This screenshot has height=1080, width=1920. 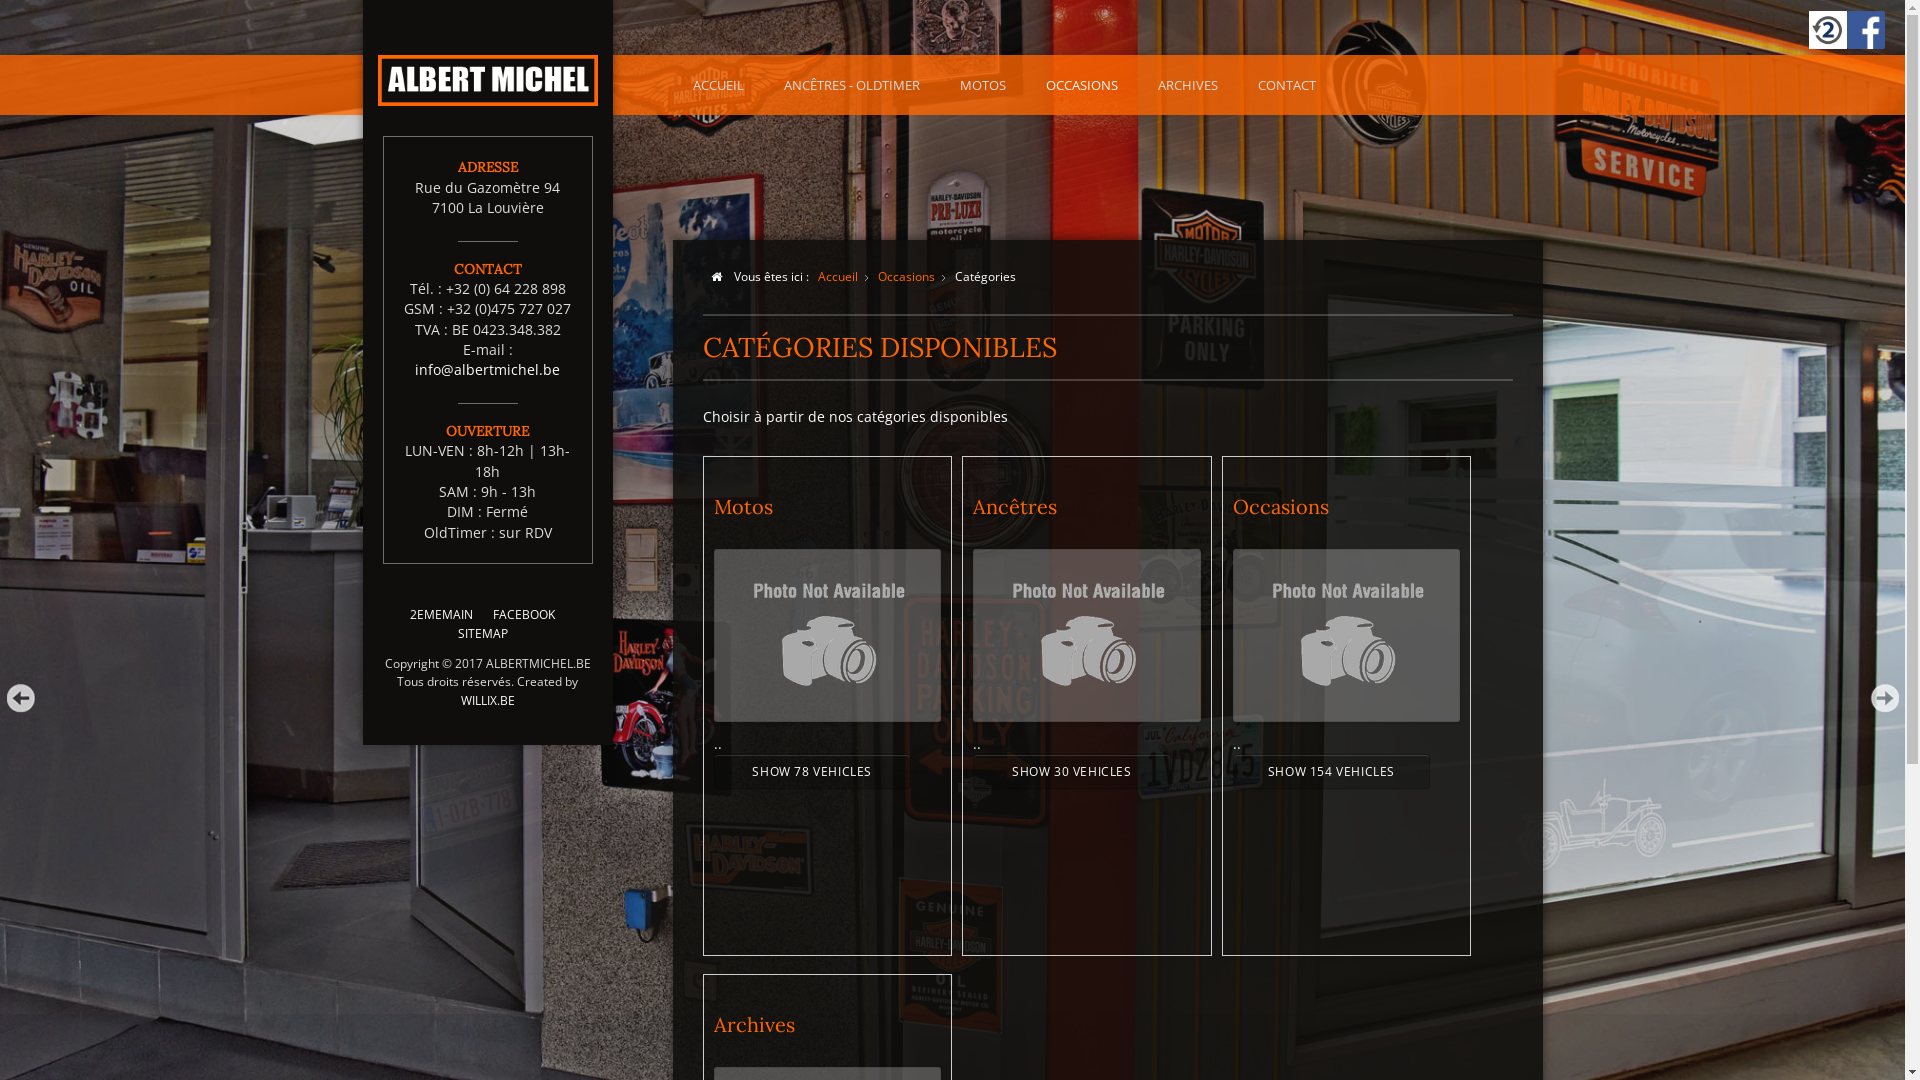 What do you see at coordinates (838, 276) in the screenshot?
I see `Accueil` at bounding box center [838, 276].